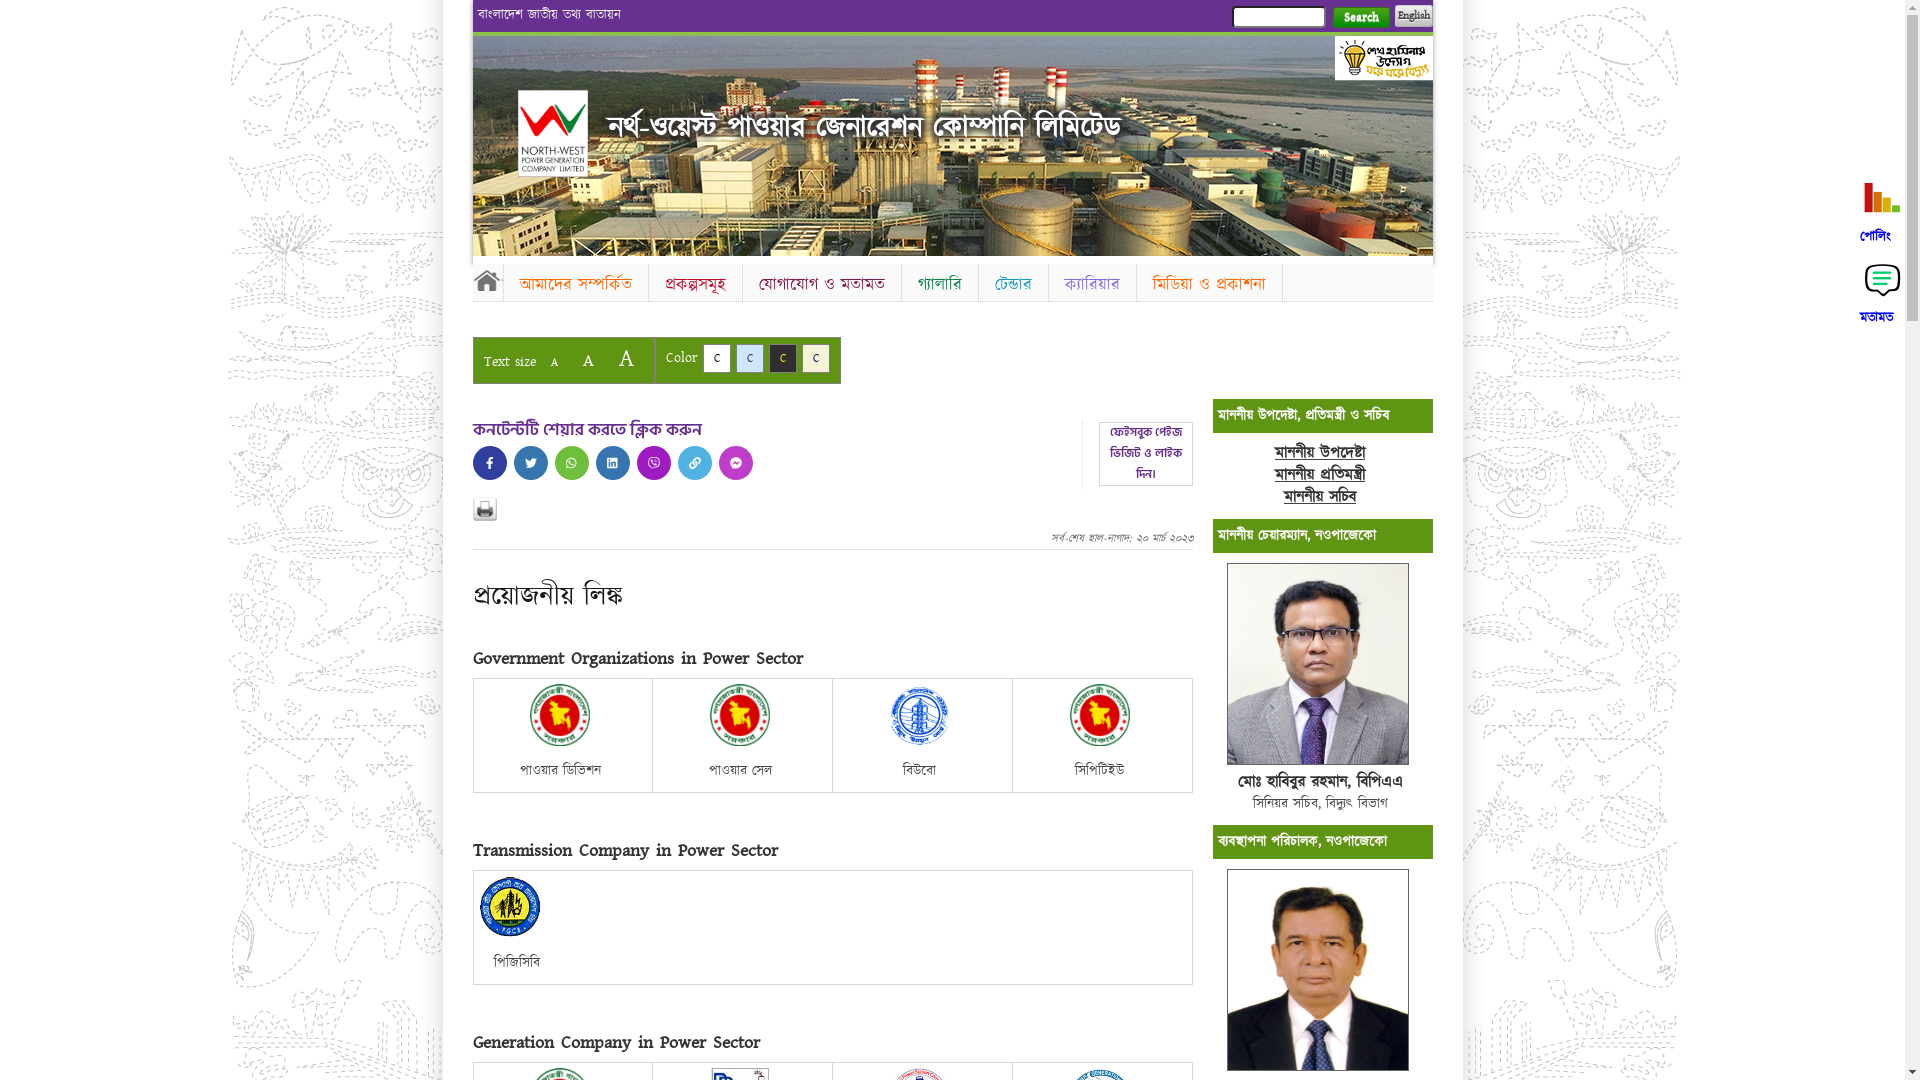 The height and width of the screenshot is (1080, 1920). What do you see at coordinates (816, 358) in the screenshot?
I see `C` at bounding box center [816, 358].